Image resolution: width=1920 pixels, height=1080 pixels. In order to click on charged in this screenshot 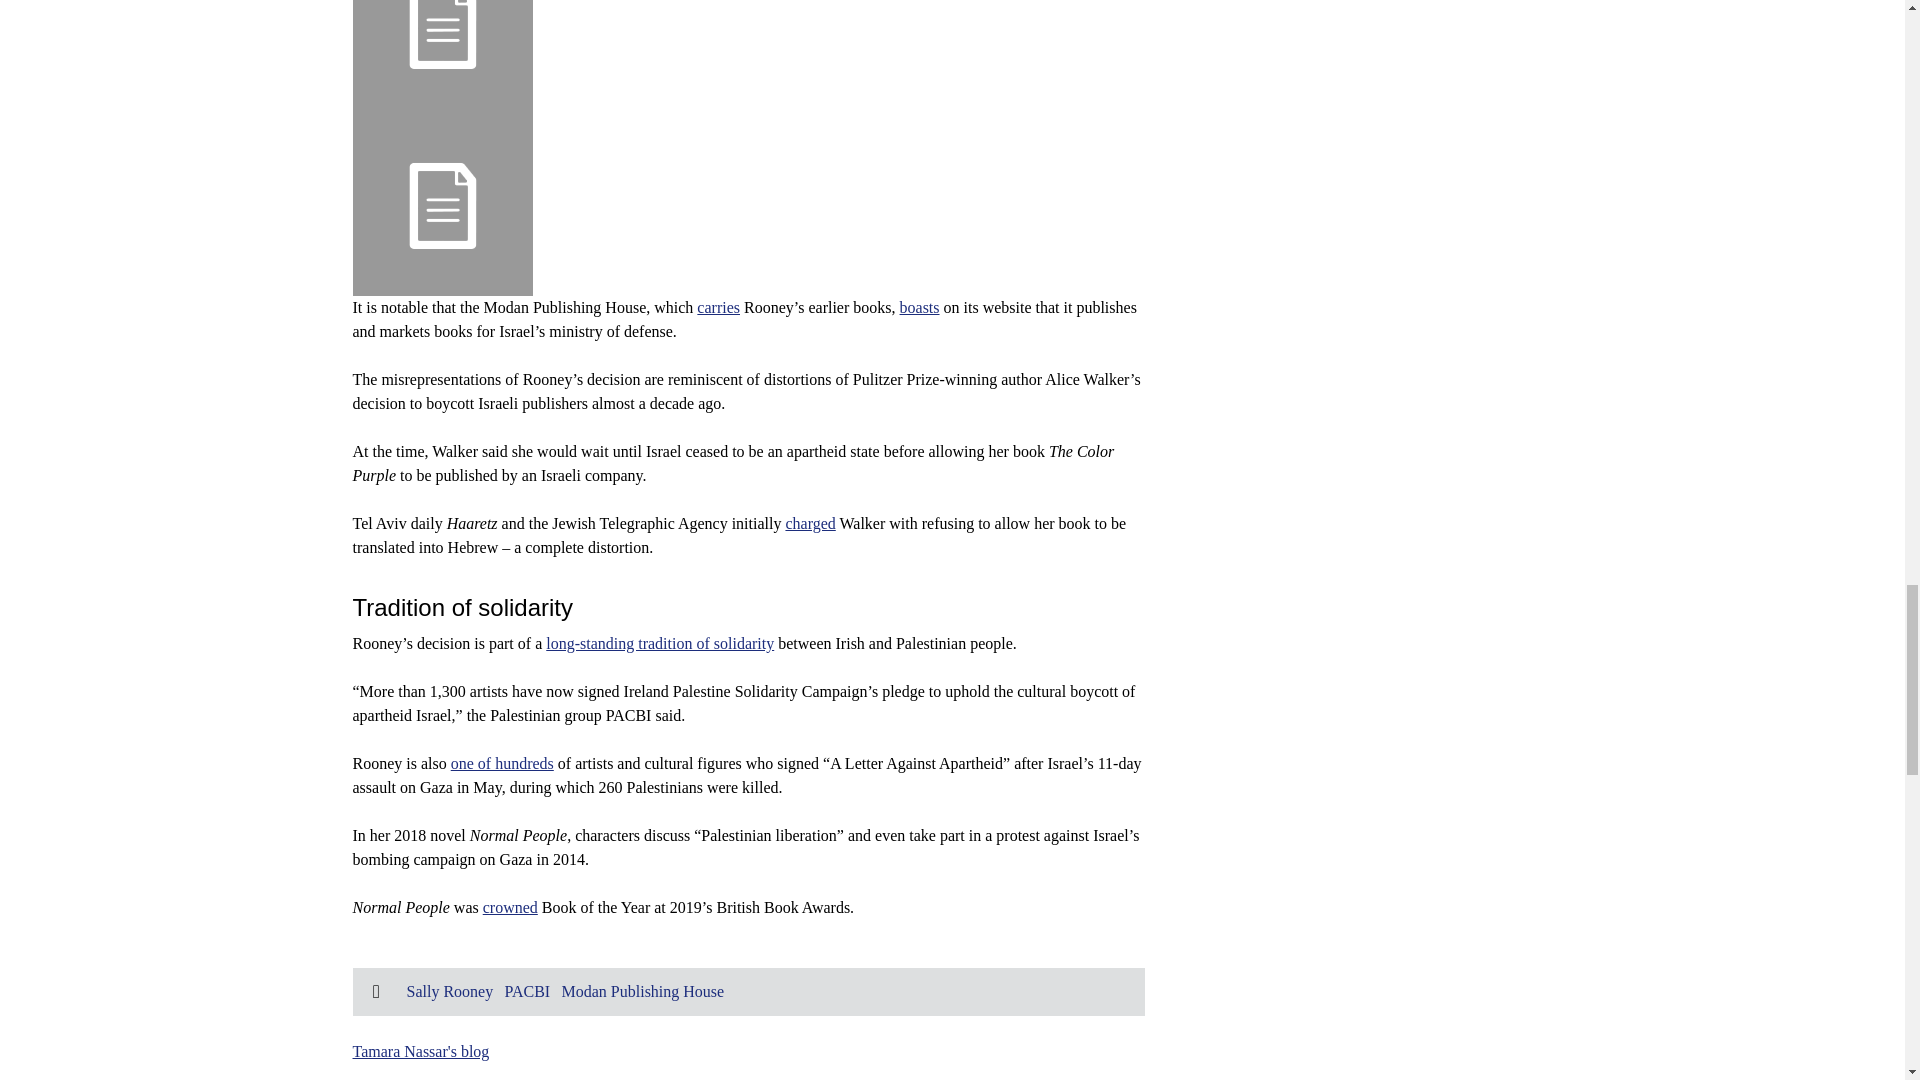, I will do `click(810, 524)`.